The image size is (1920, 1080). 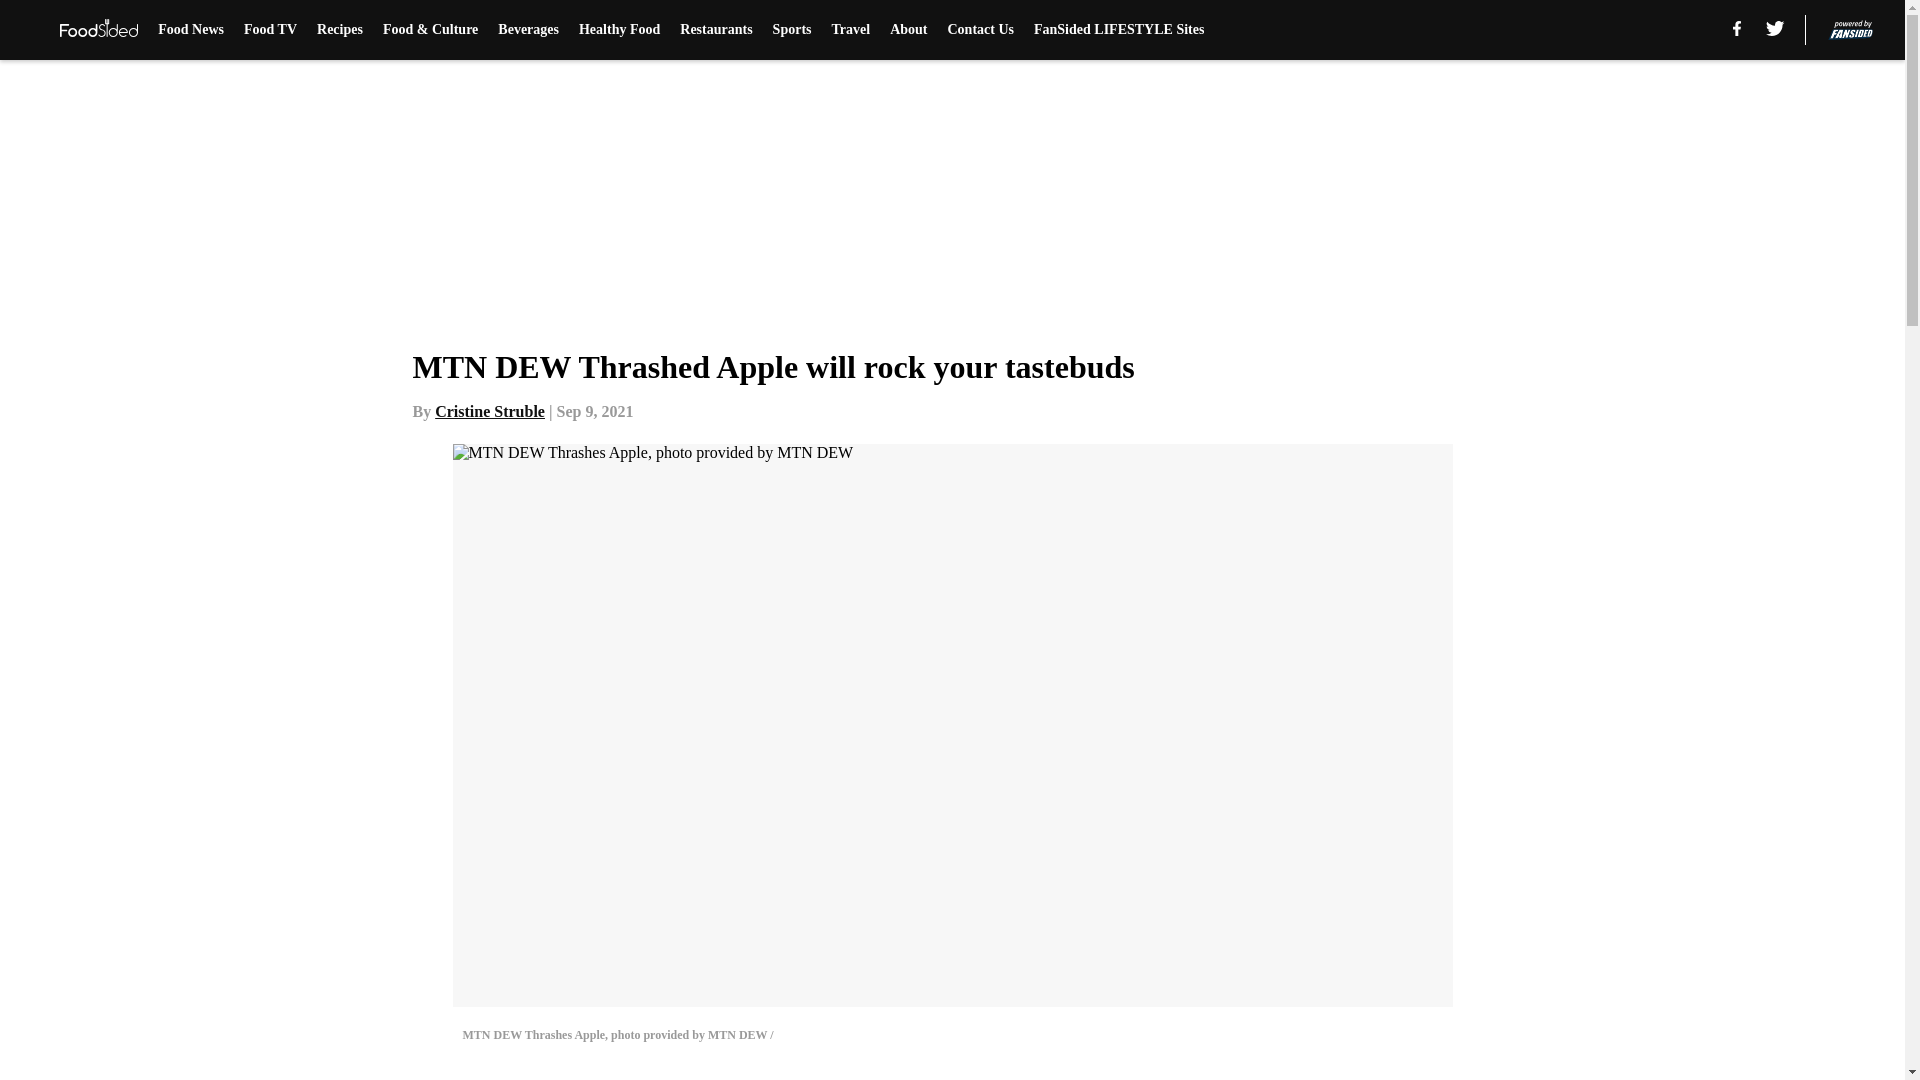 I want to click on Cristine Struble, so click(x=490, y=411).